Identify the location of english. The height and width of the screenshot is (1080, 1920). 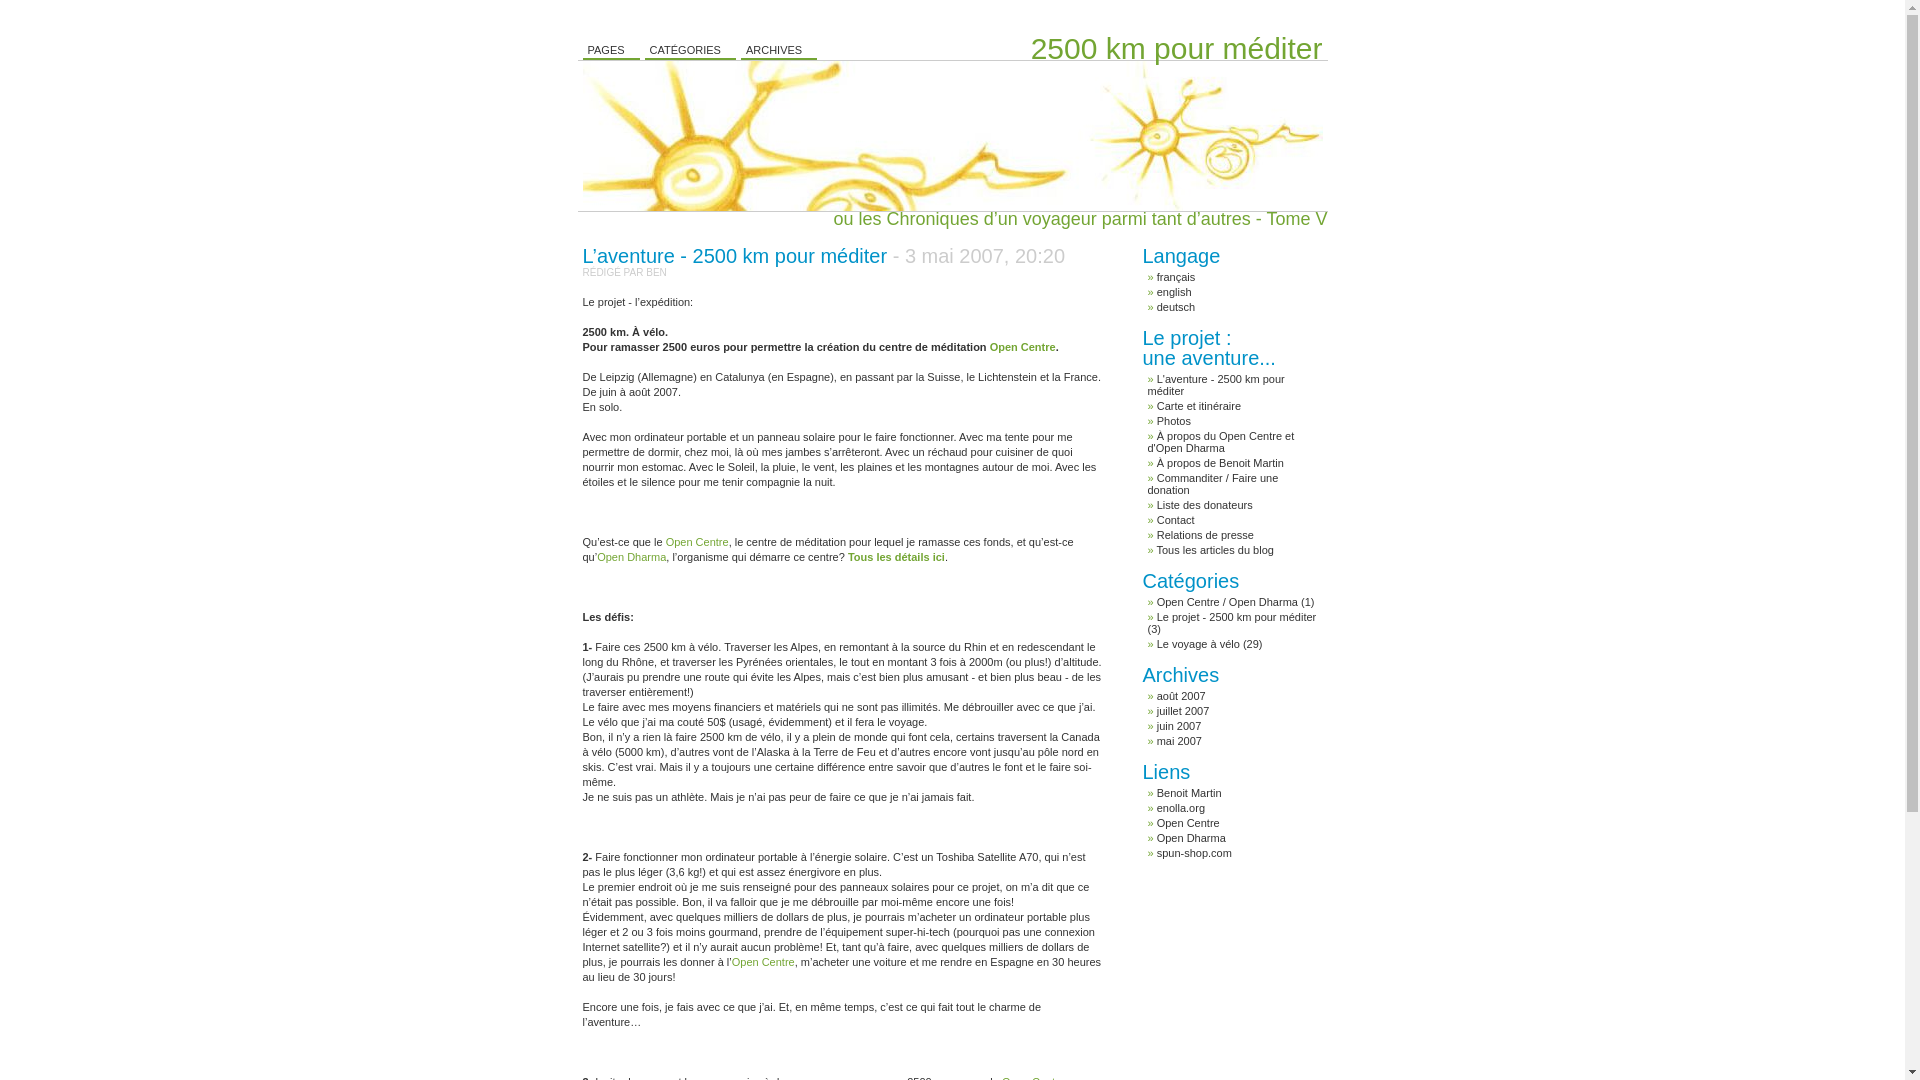
(1174, 292).